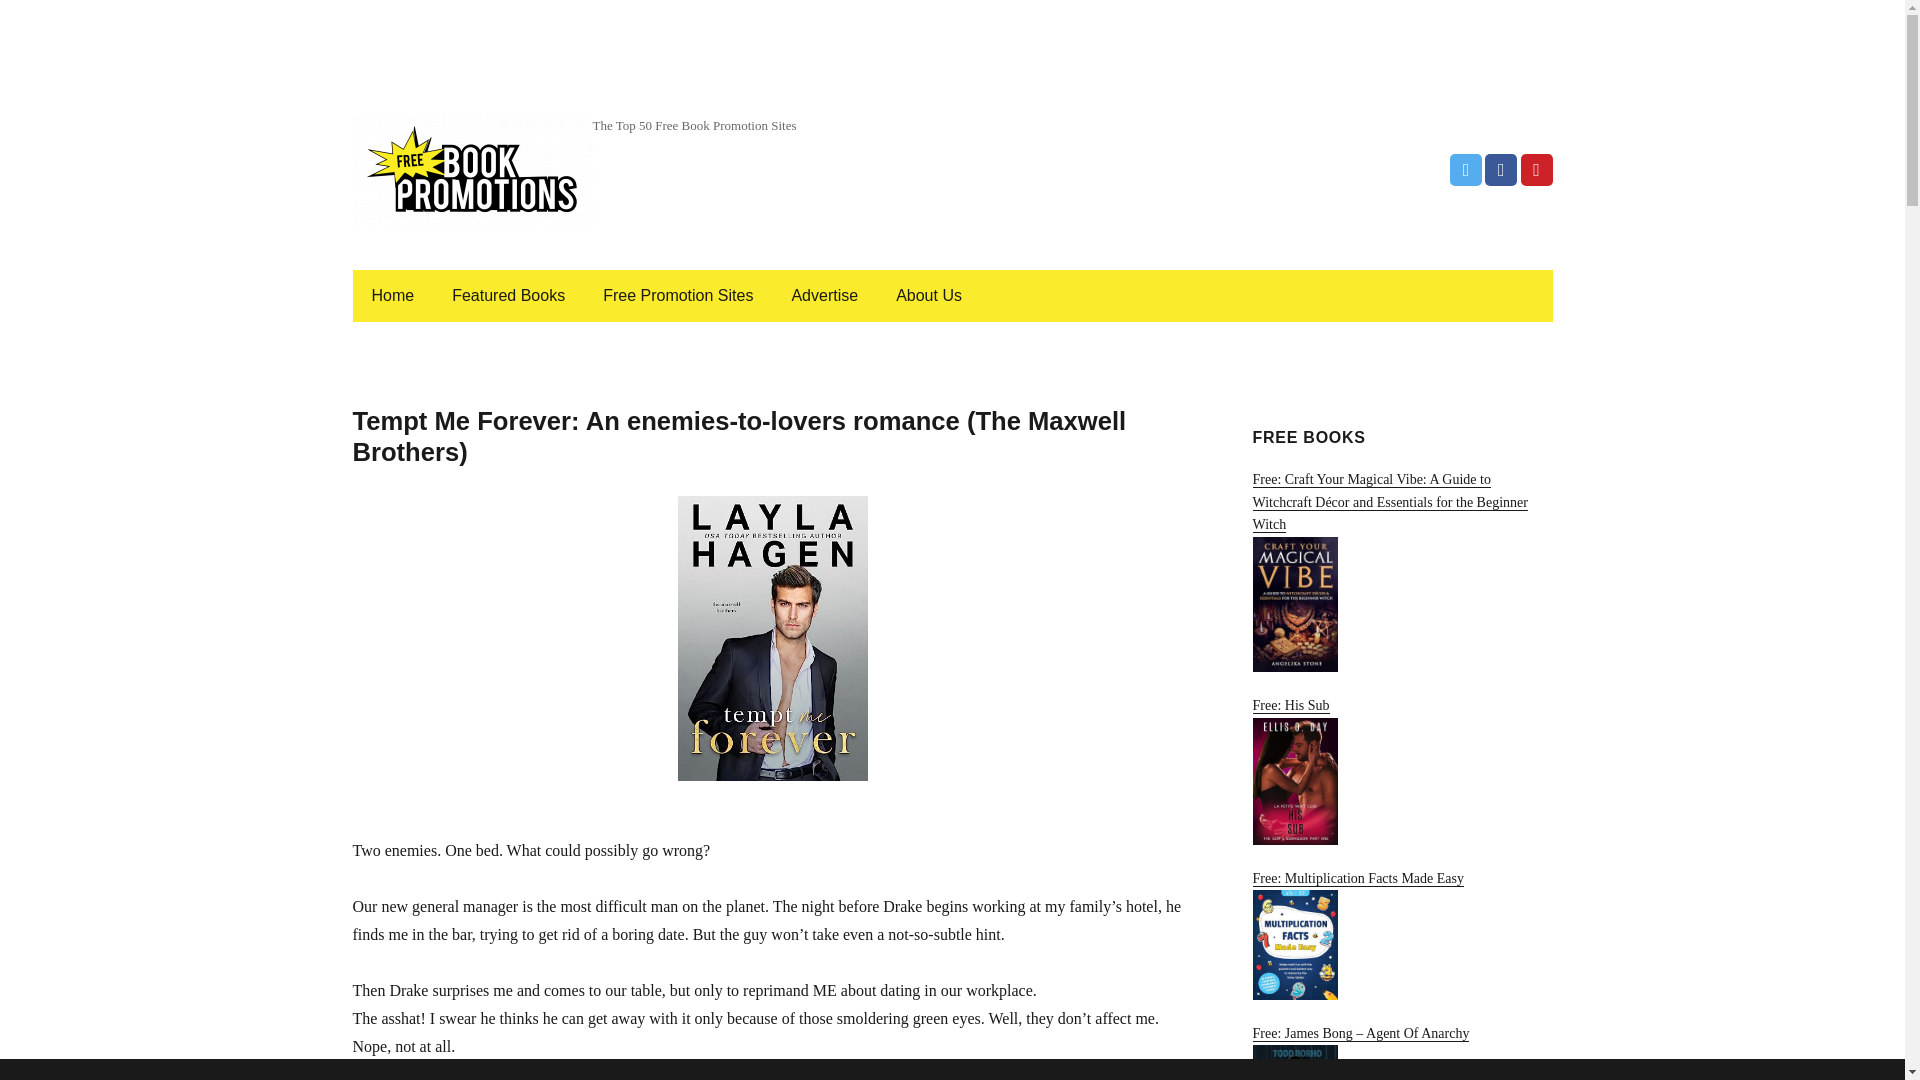 The height and width of the screenshot is (1080, 1920). Describe the element at coordinates (928, 296) in the screenshot. I see `About Us` at that location.